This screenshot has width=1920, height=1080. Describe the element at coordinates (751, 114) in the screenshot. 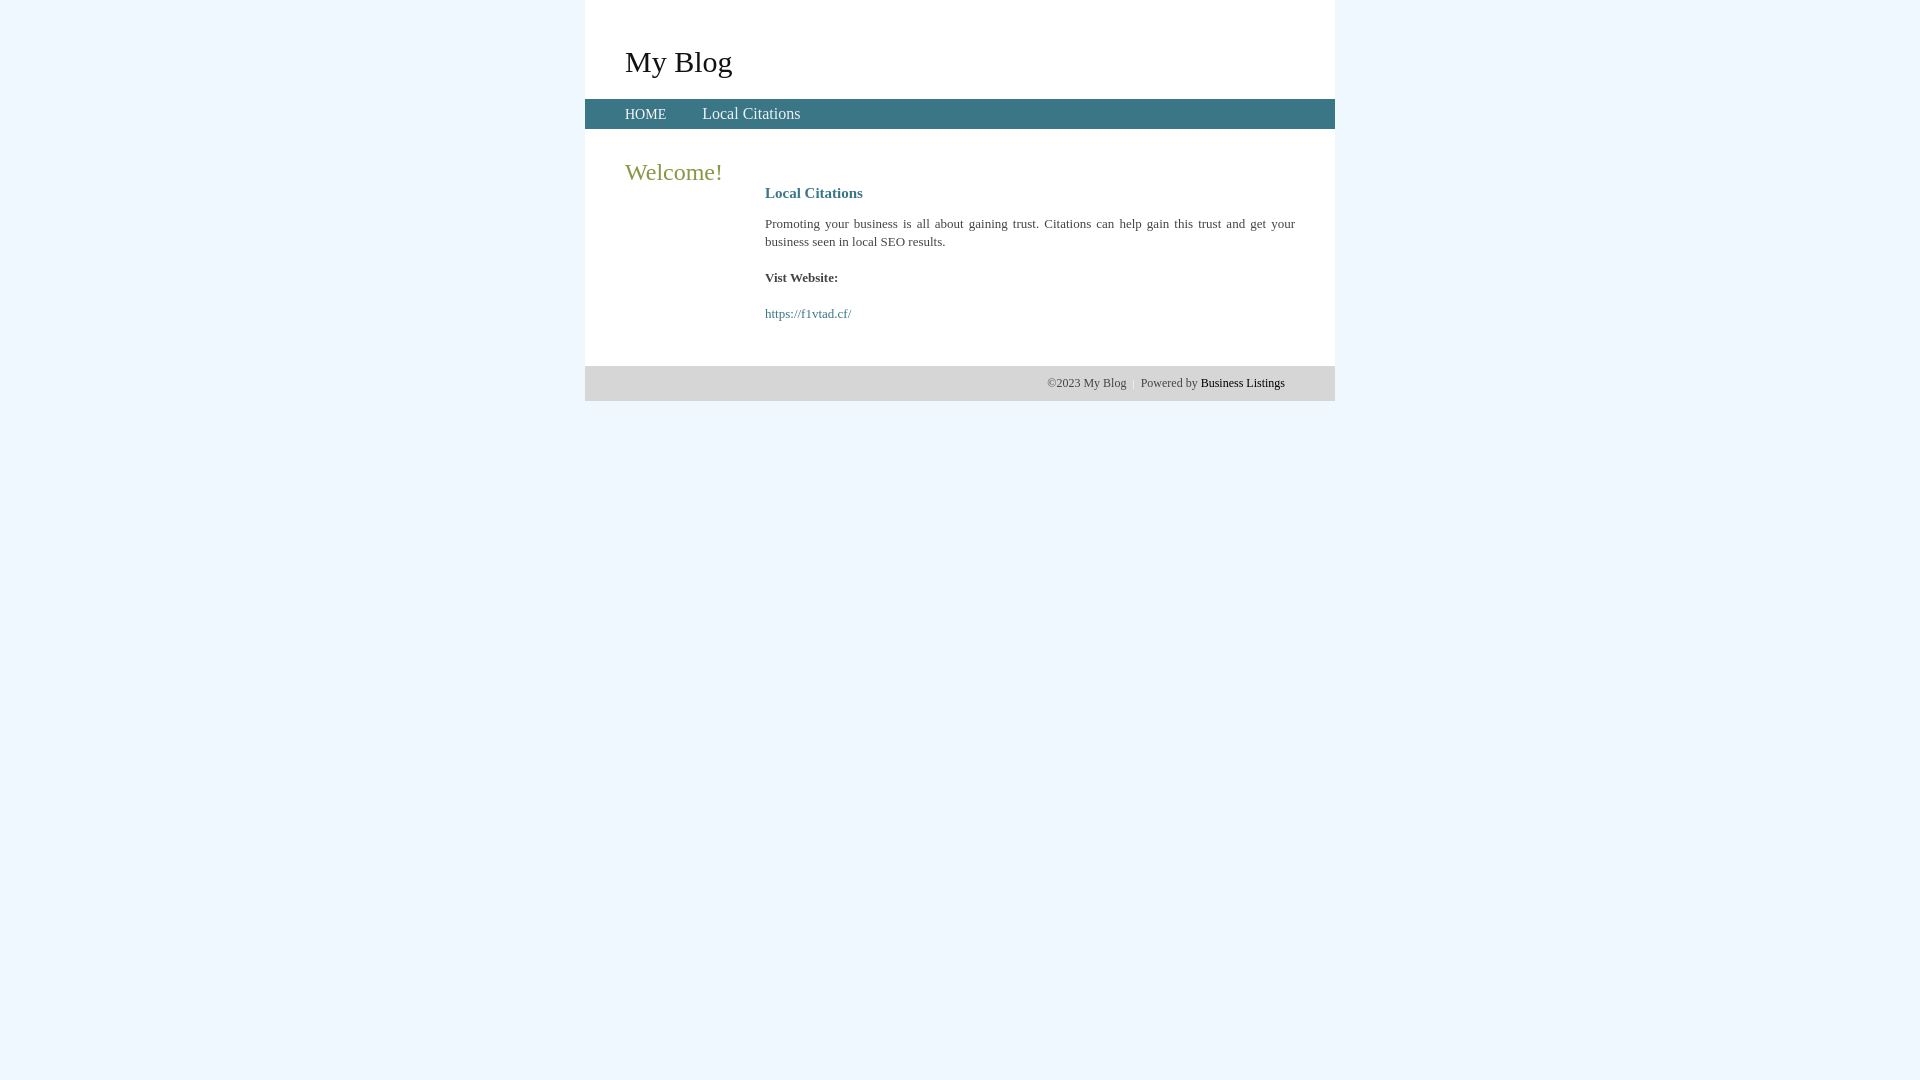

I see `Local Citations` at that location.